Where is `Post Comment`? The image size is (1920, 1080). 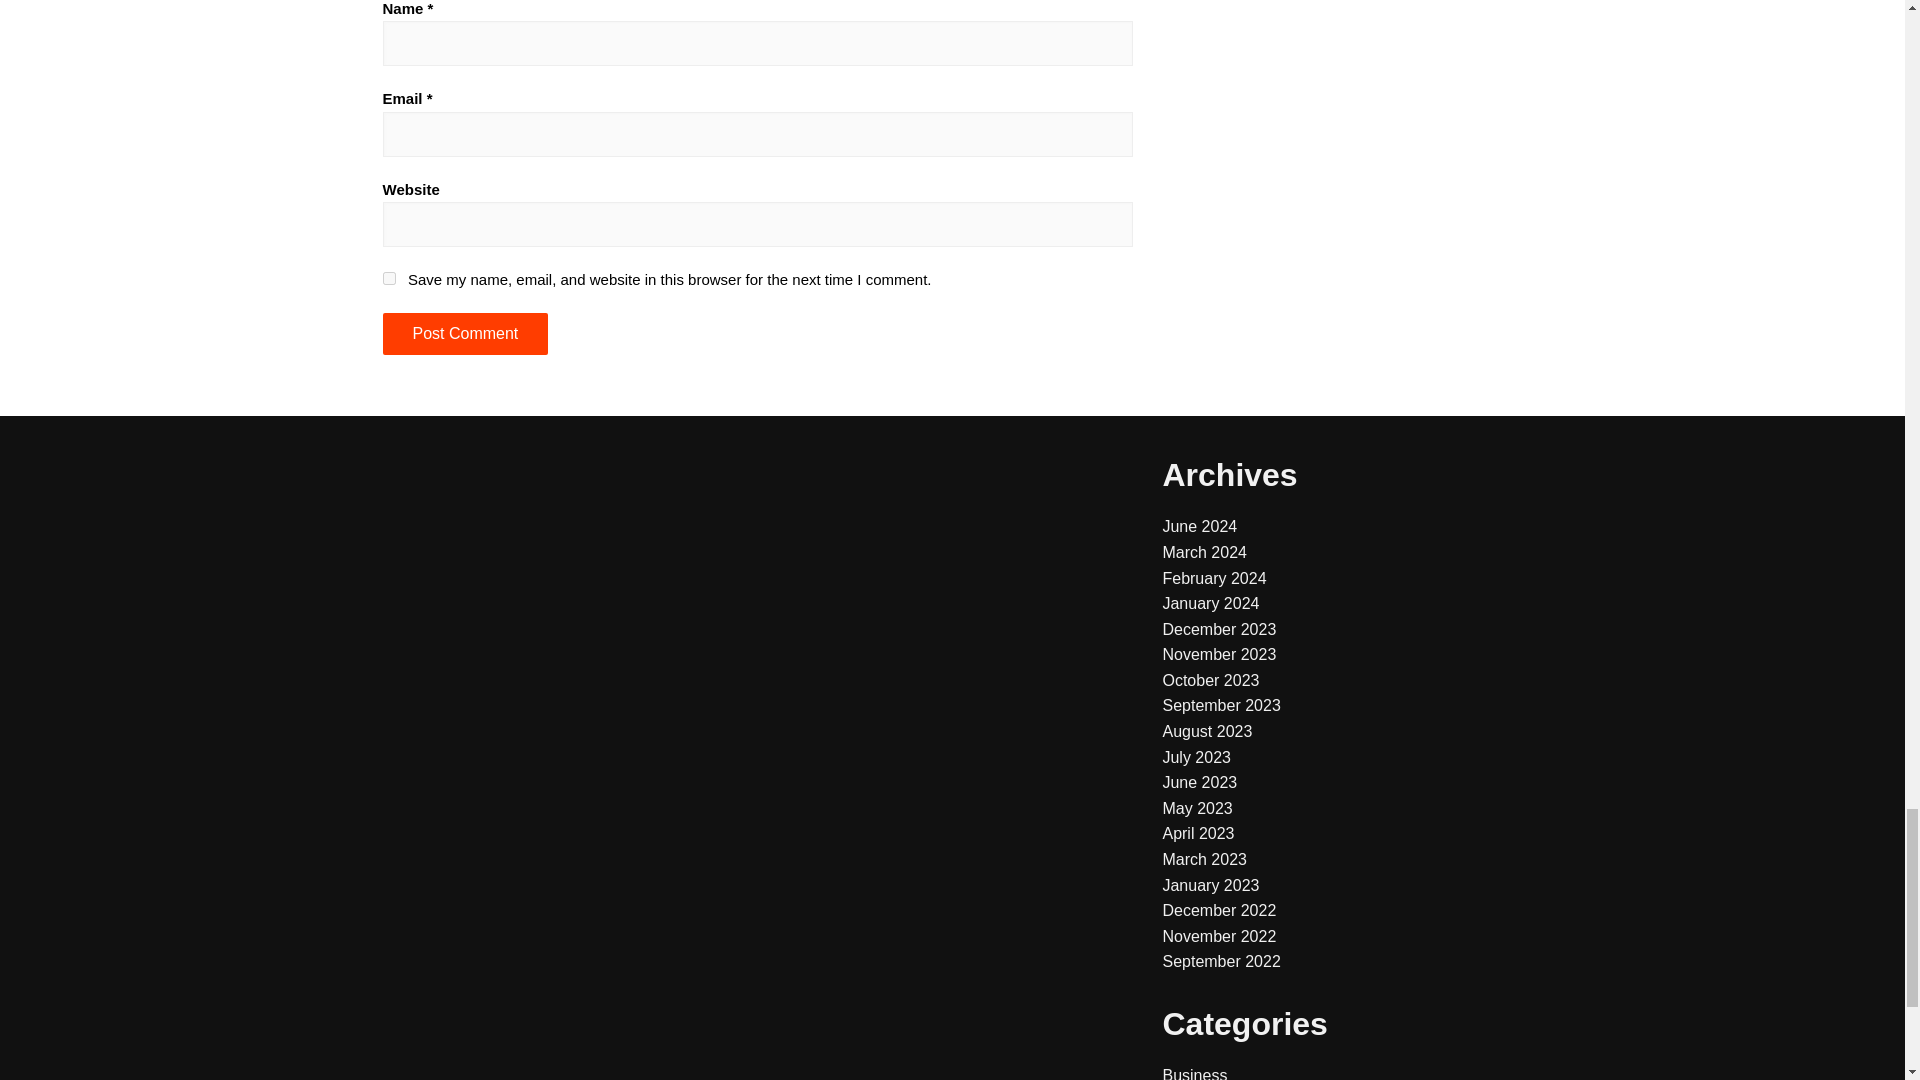
Post Comment is located at coordinates (464, 334).